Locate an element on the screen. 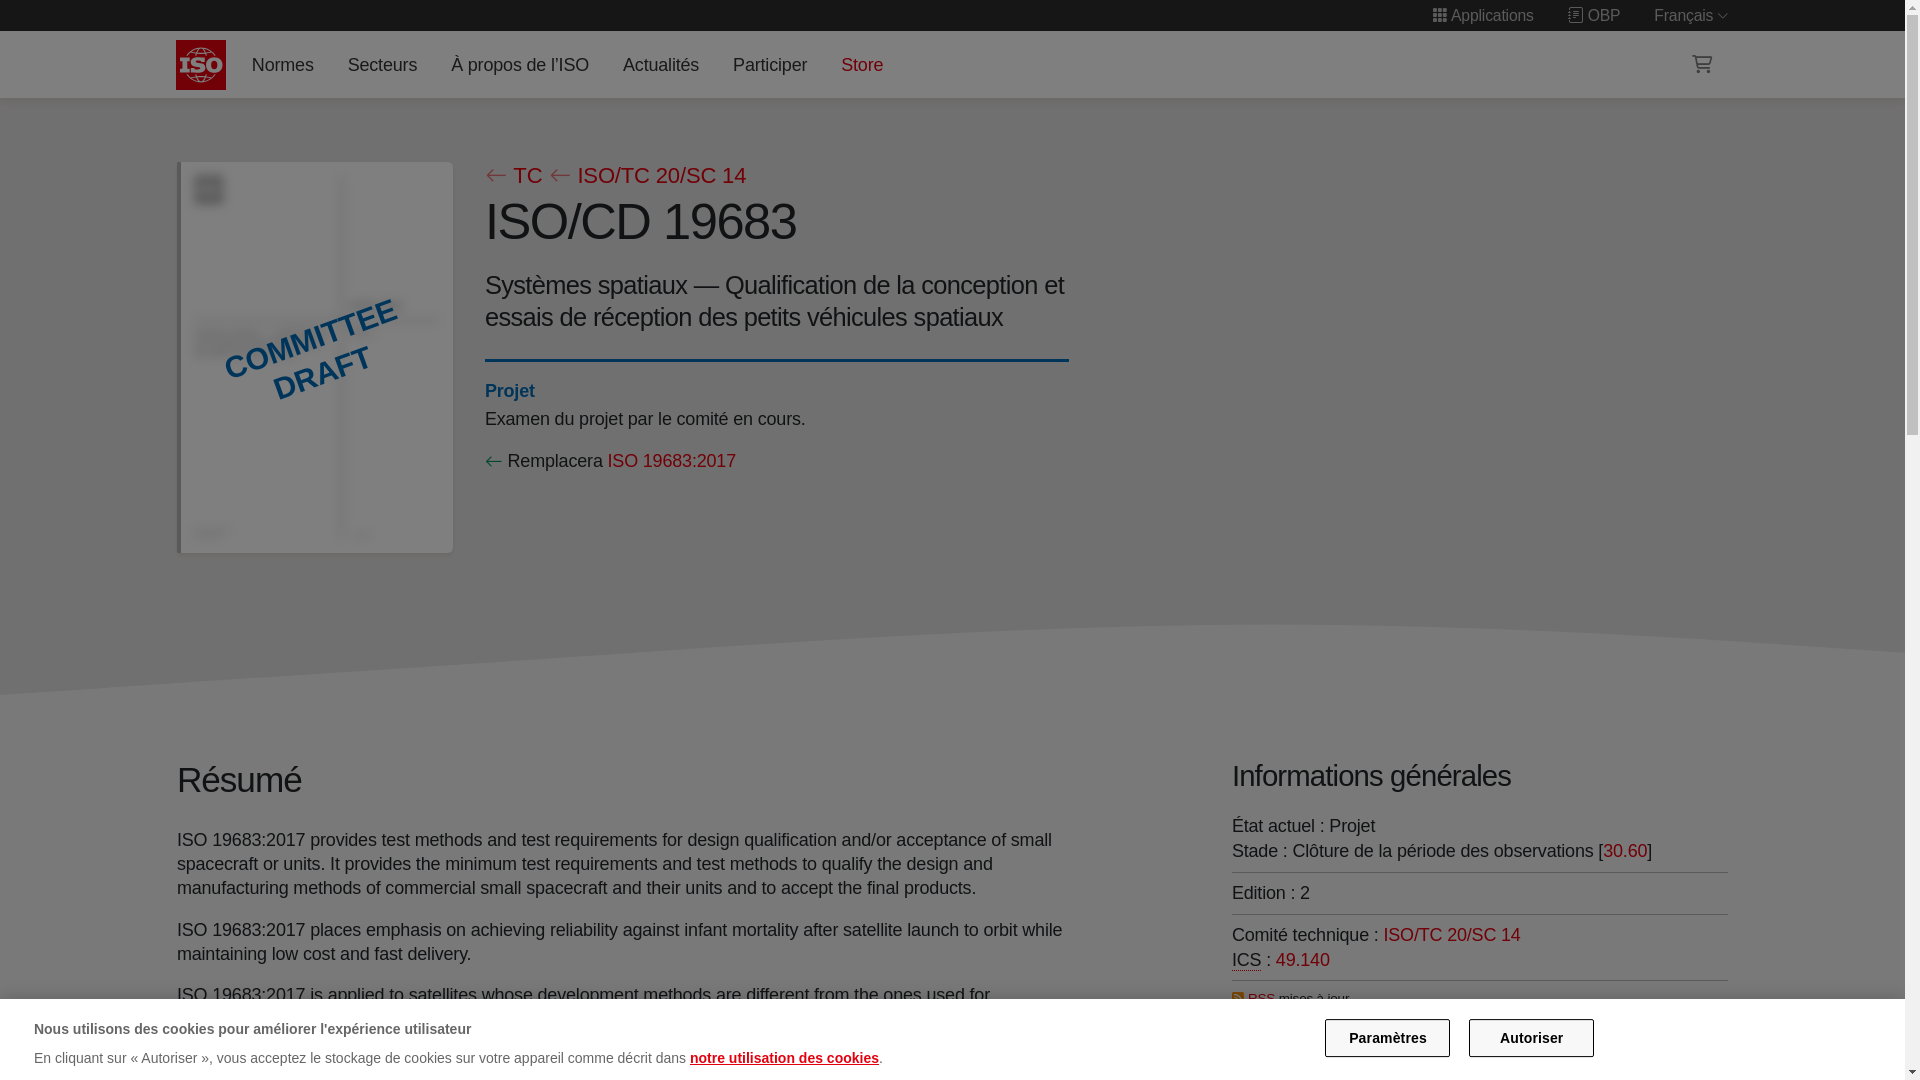 The image size is (1920, 1080). Cycle de vie is located at coordinates (508, 390).